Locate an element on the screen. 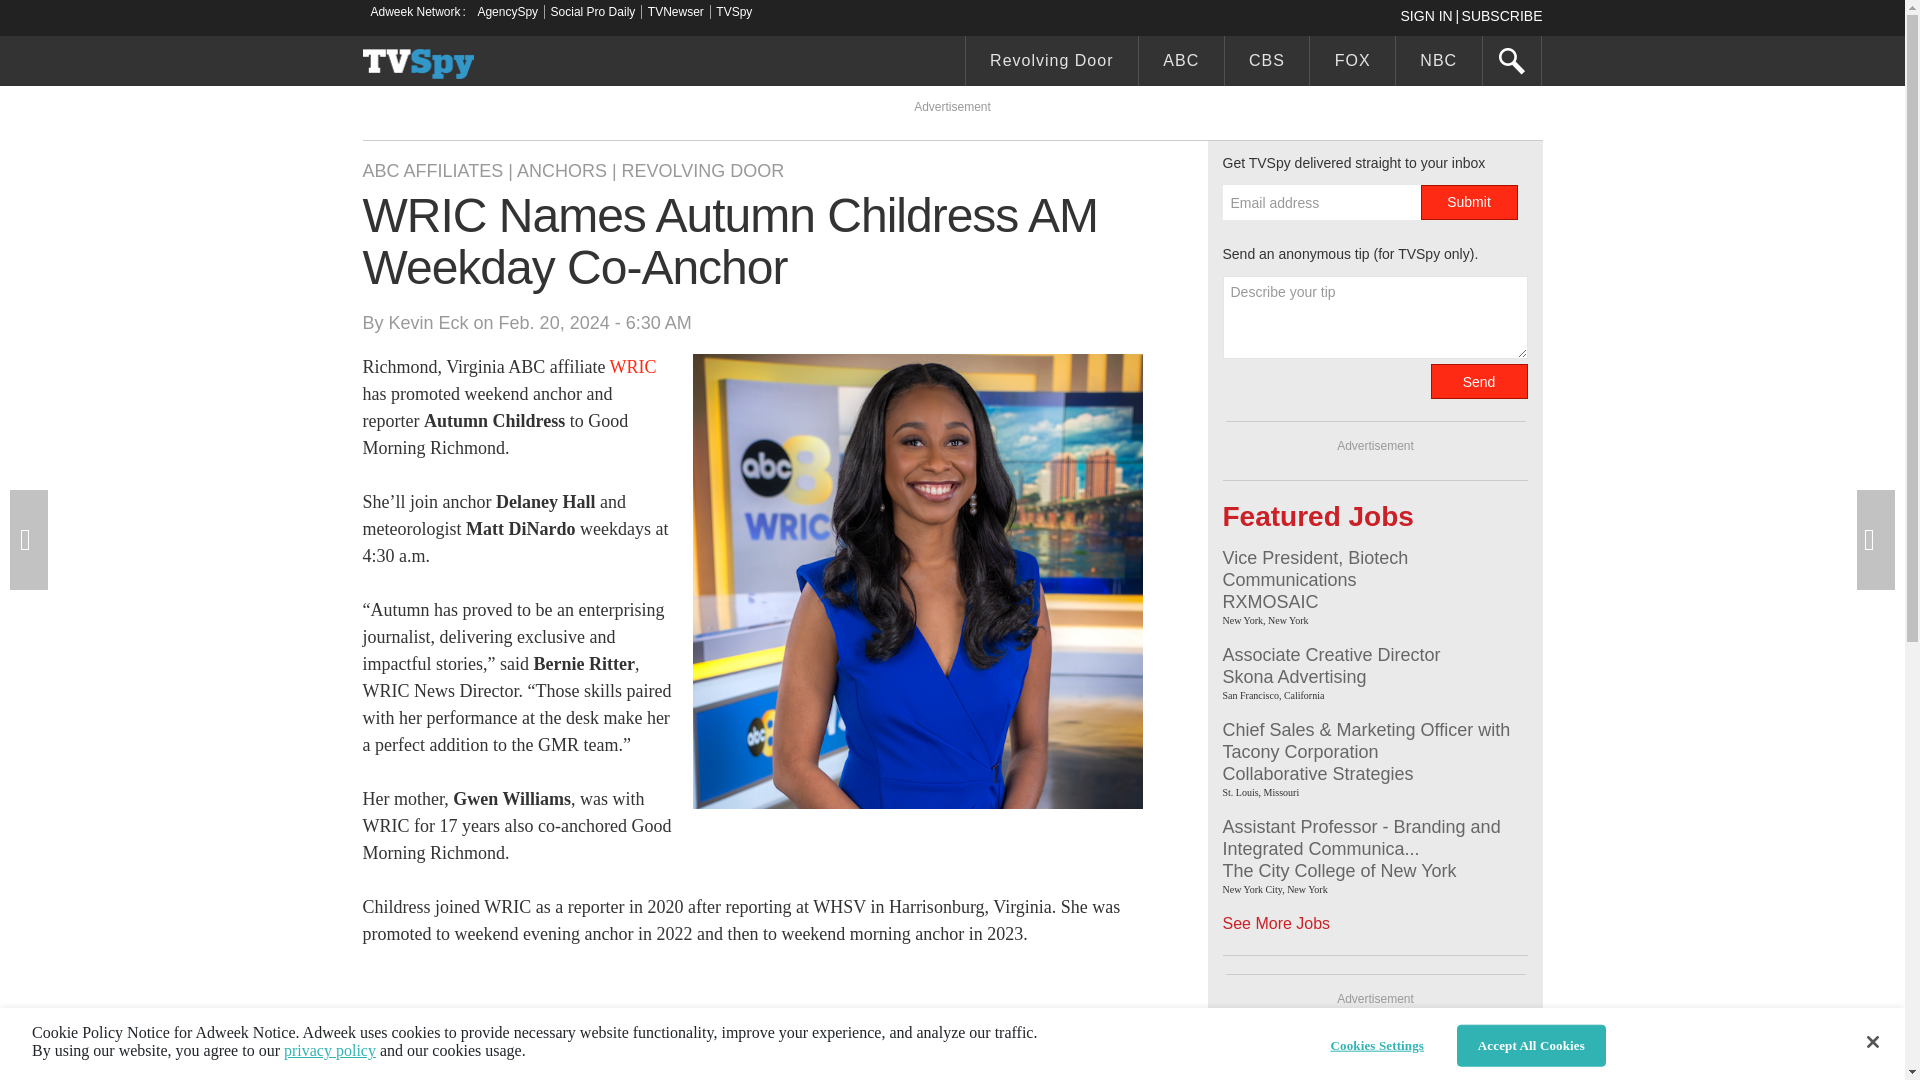  SIGN IN is located at coordinates (1430, 15).